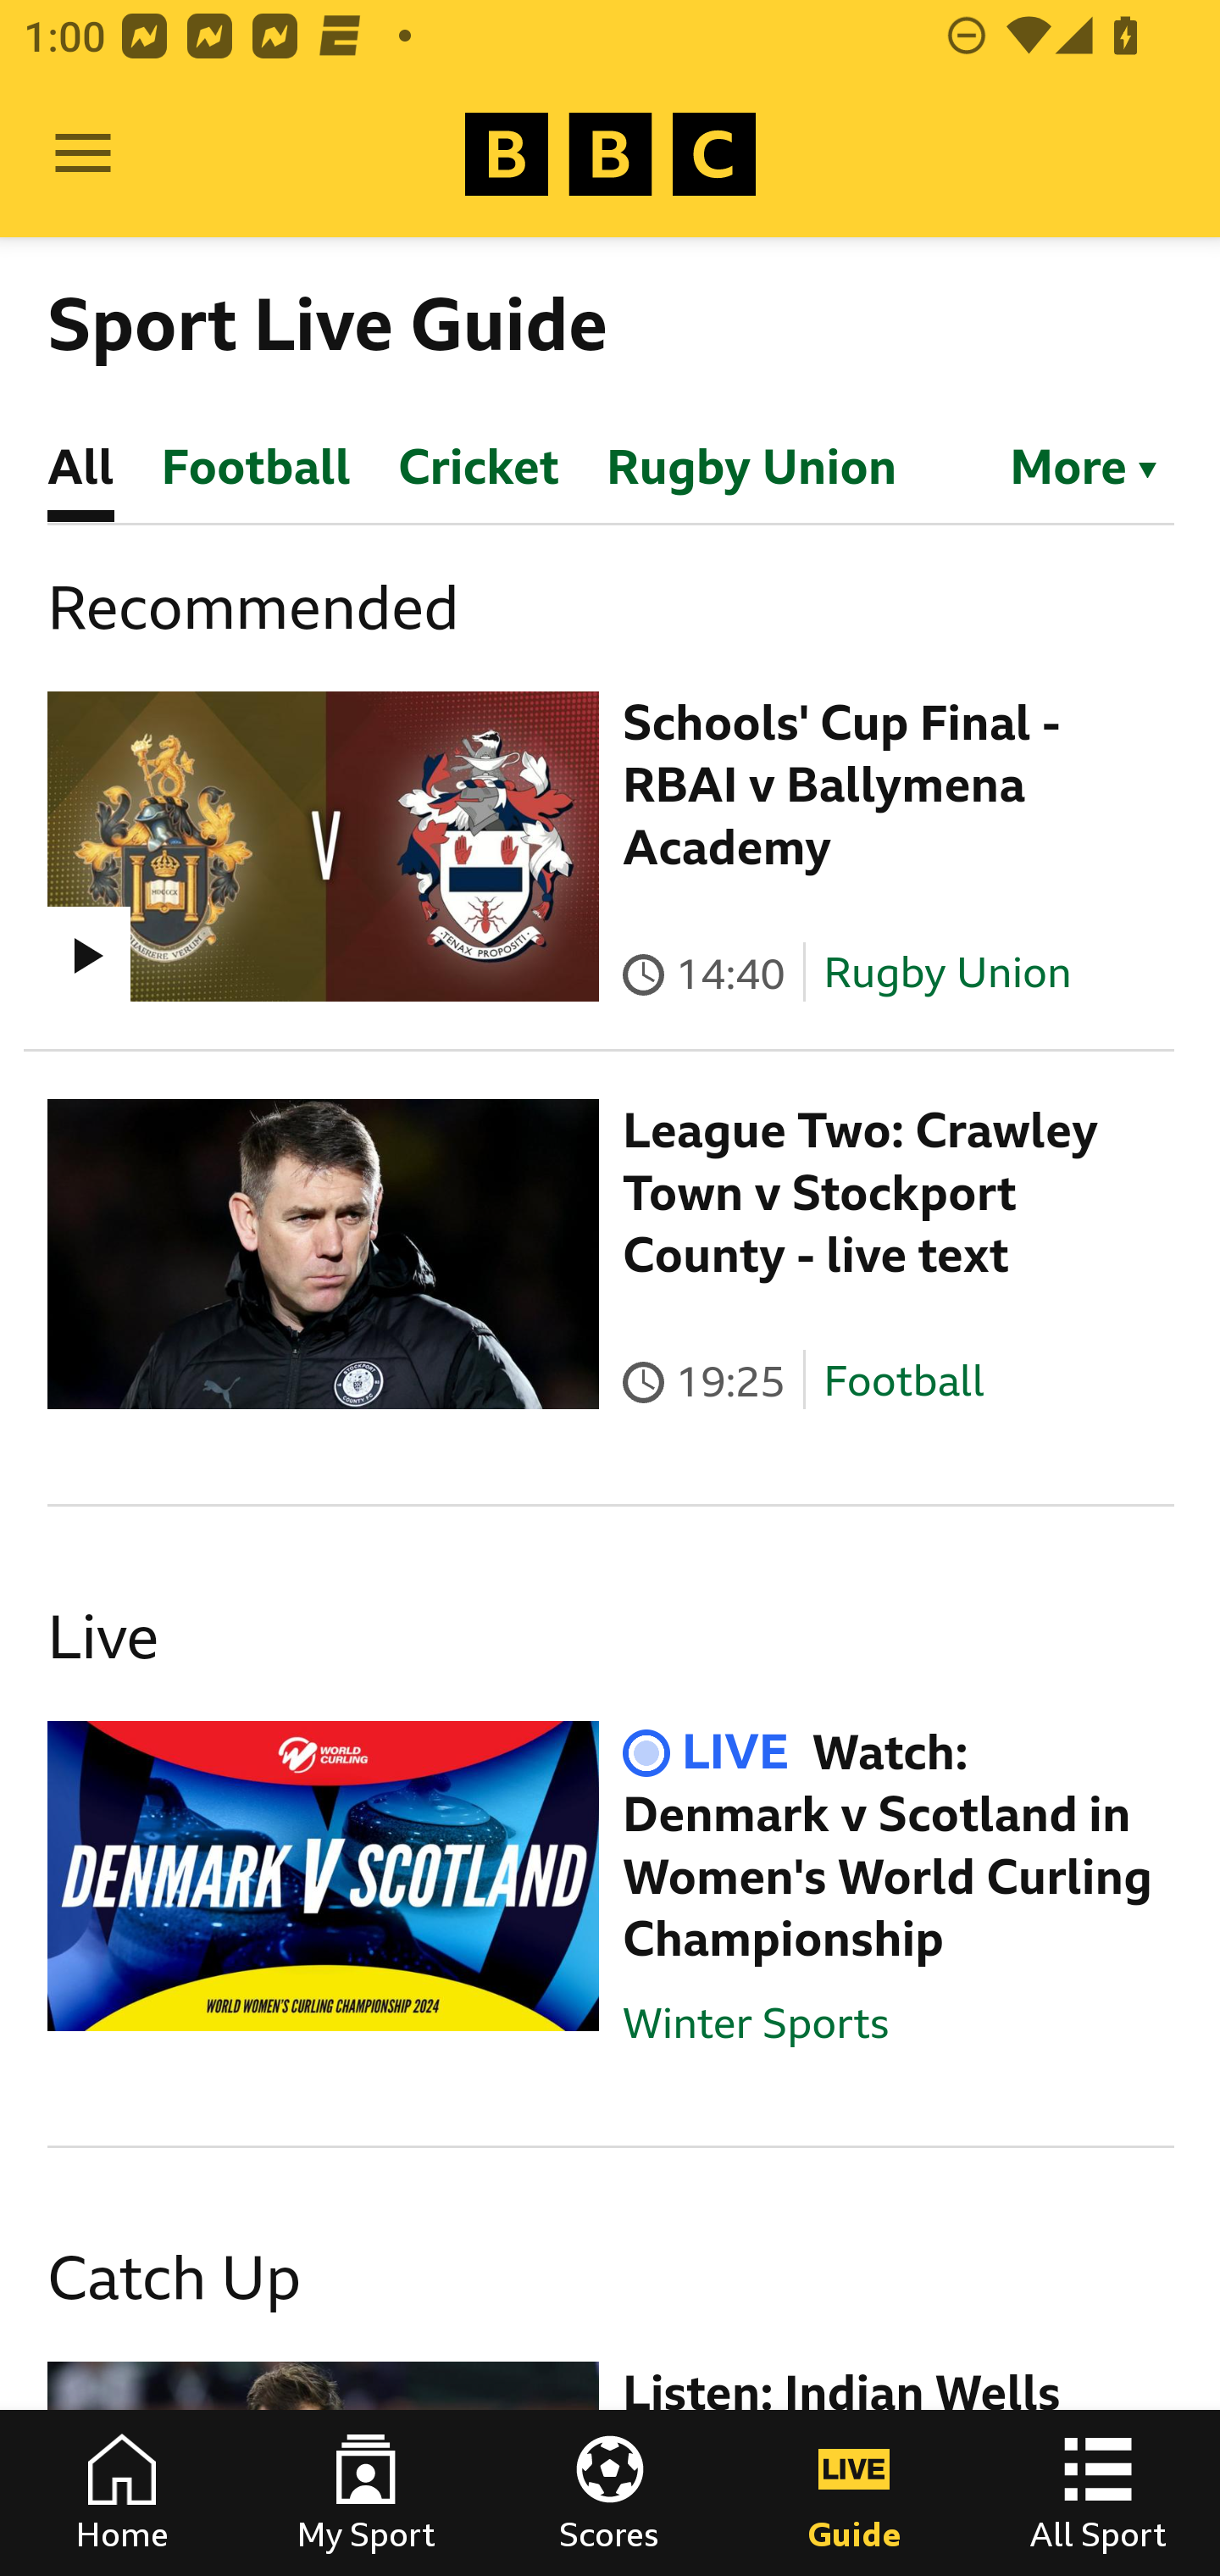 Image resolution: width=1220 pixels, height=2576 pixels. Describe the element at coordinates (1098, 2493) in the screenshot. I see `All Sport` at that location.